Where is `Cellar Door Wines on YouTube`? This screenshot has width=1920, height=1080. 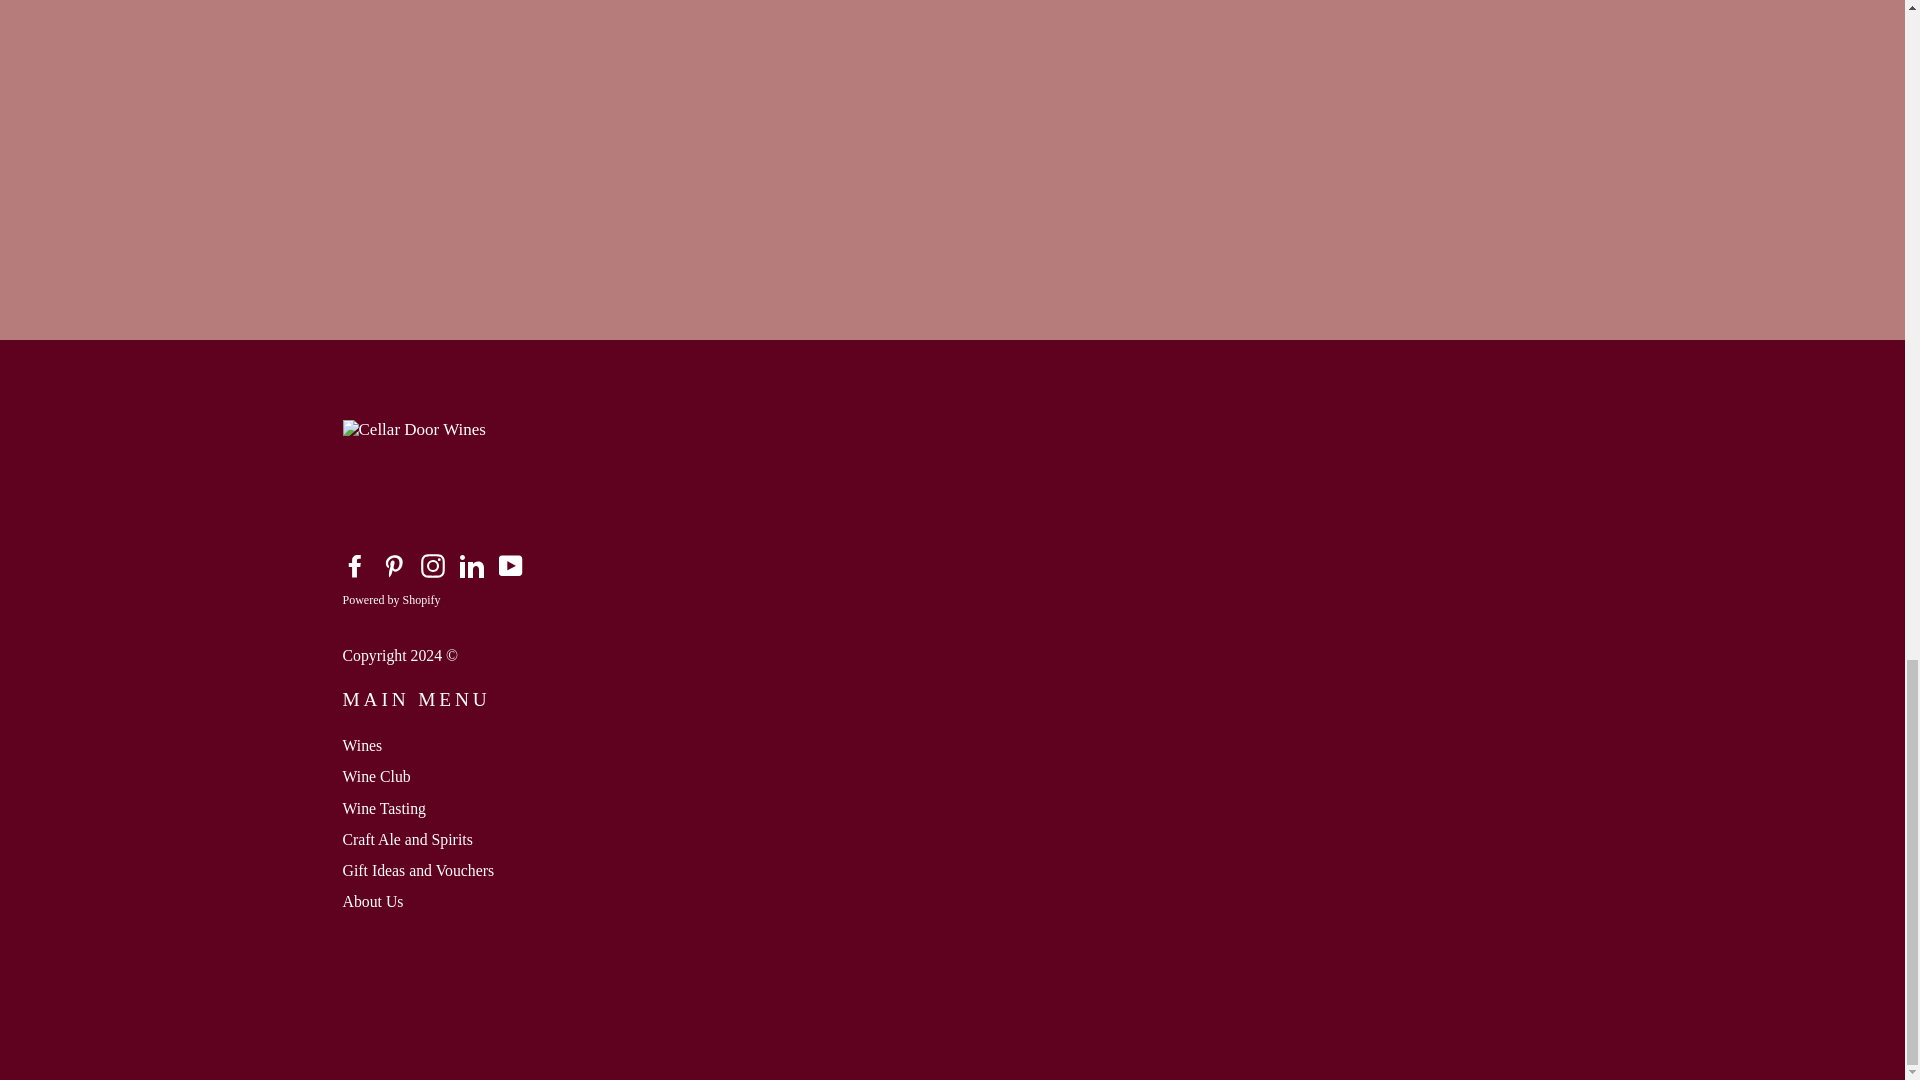
Cellar Door Wines on YouTube is located at coordinates (510, 566).